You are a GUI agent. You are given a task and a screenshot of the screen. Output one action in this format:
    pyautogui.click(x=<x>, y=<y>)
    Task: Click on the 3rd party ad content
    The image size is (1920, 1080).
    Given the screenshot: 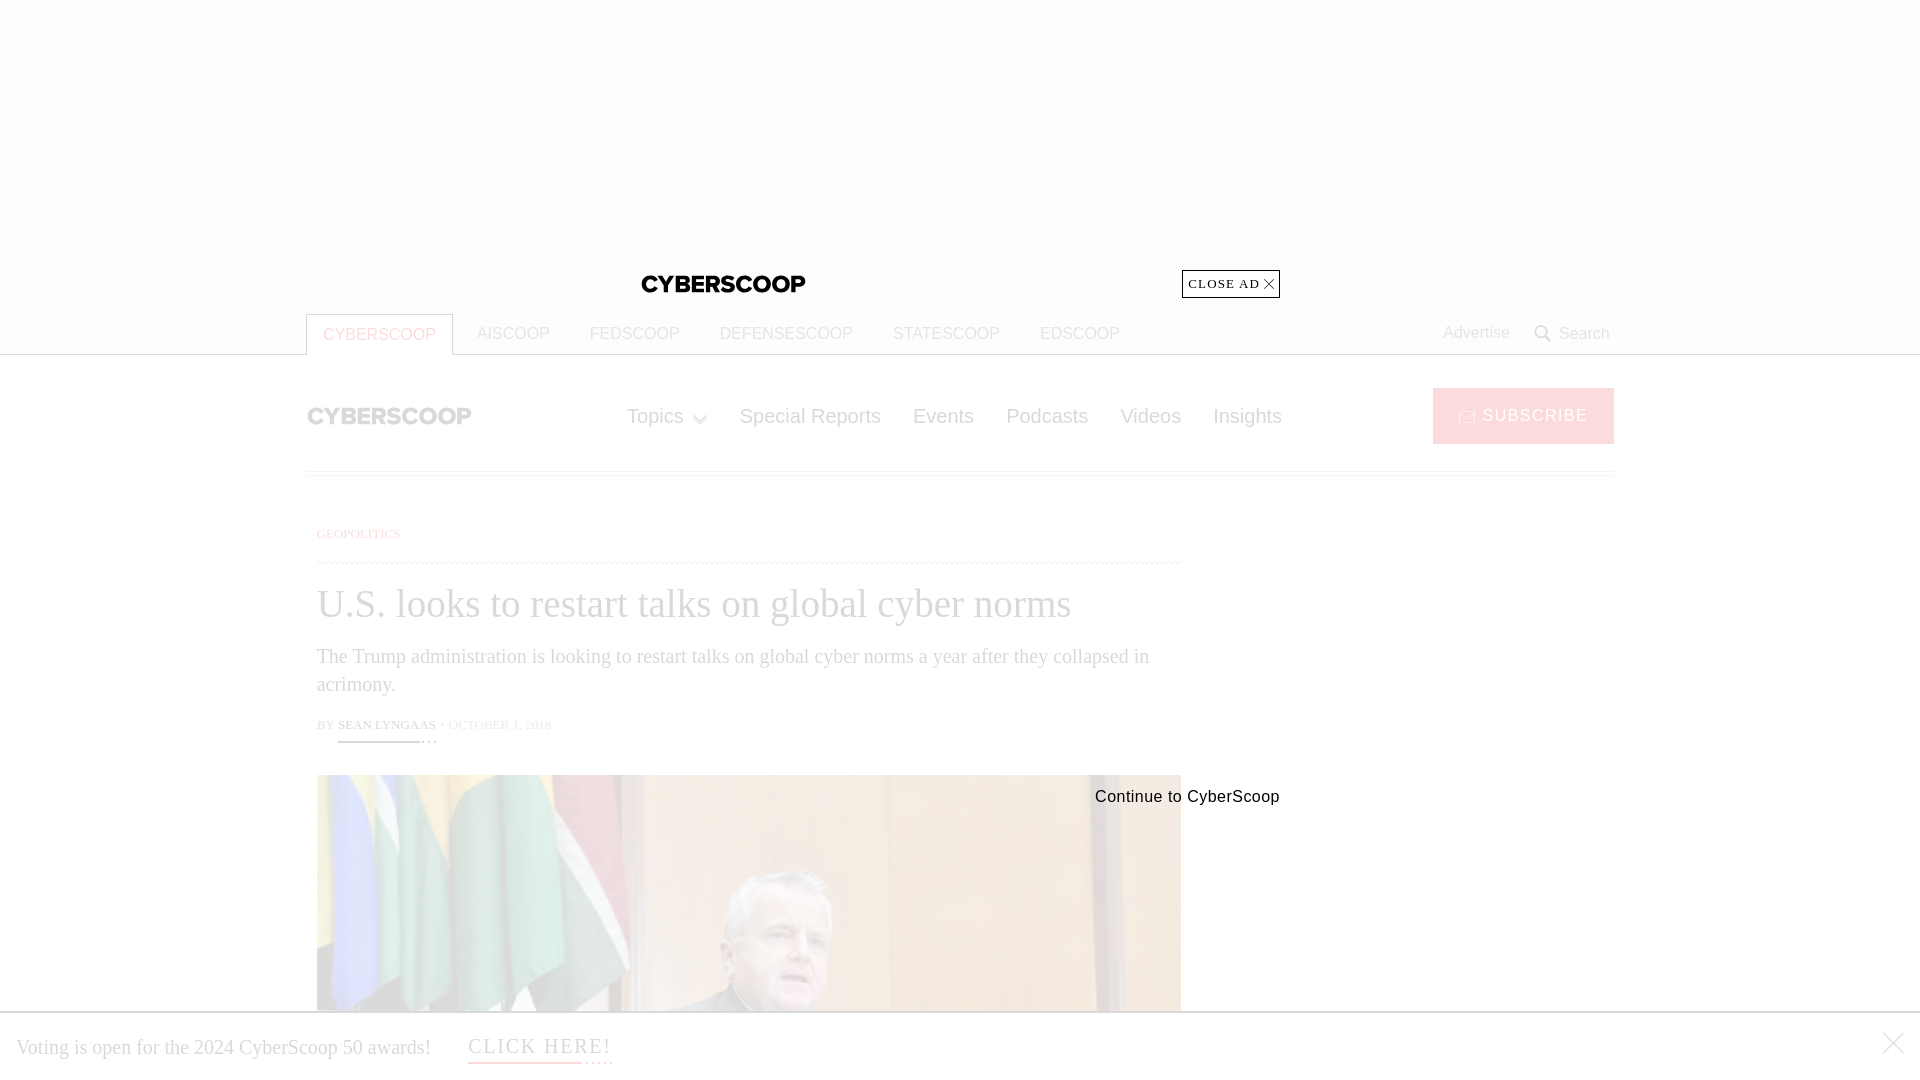 What is the action you would take?
    pyautogui.click(x=1453, y=930)
    